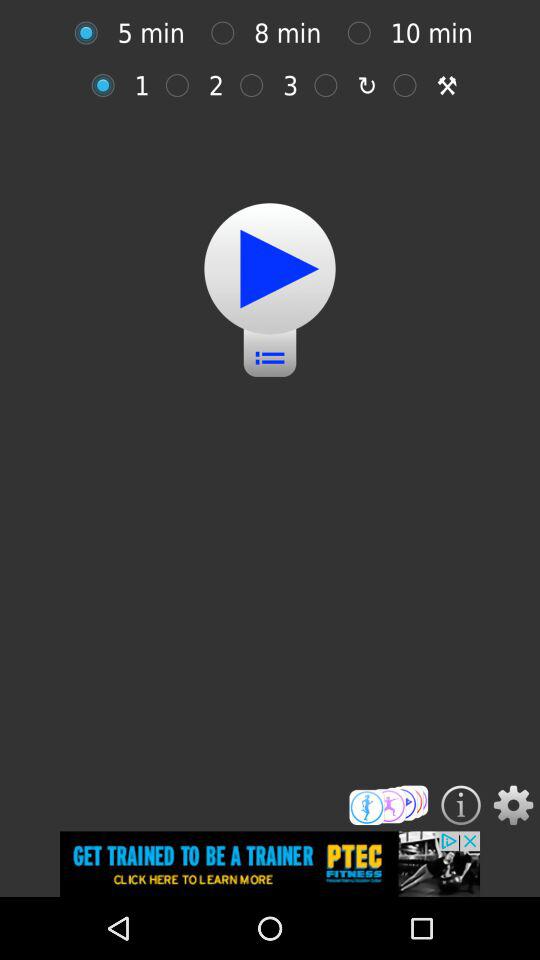 The width and height of the screenshot is (540, 960). I want to click on select 5 minutes, so click(91, 32).